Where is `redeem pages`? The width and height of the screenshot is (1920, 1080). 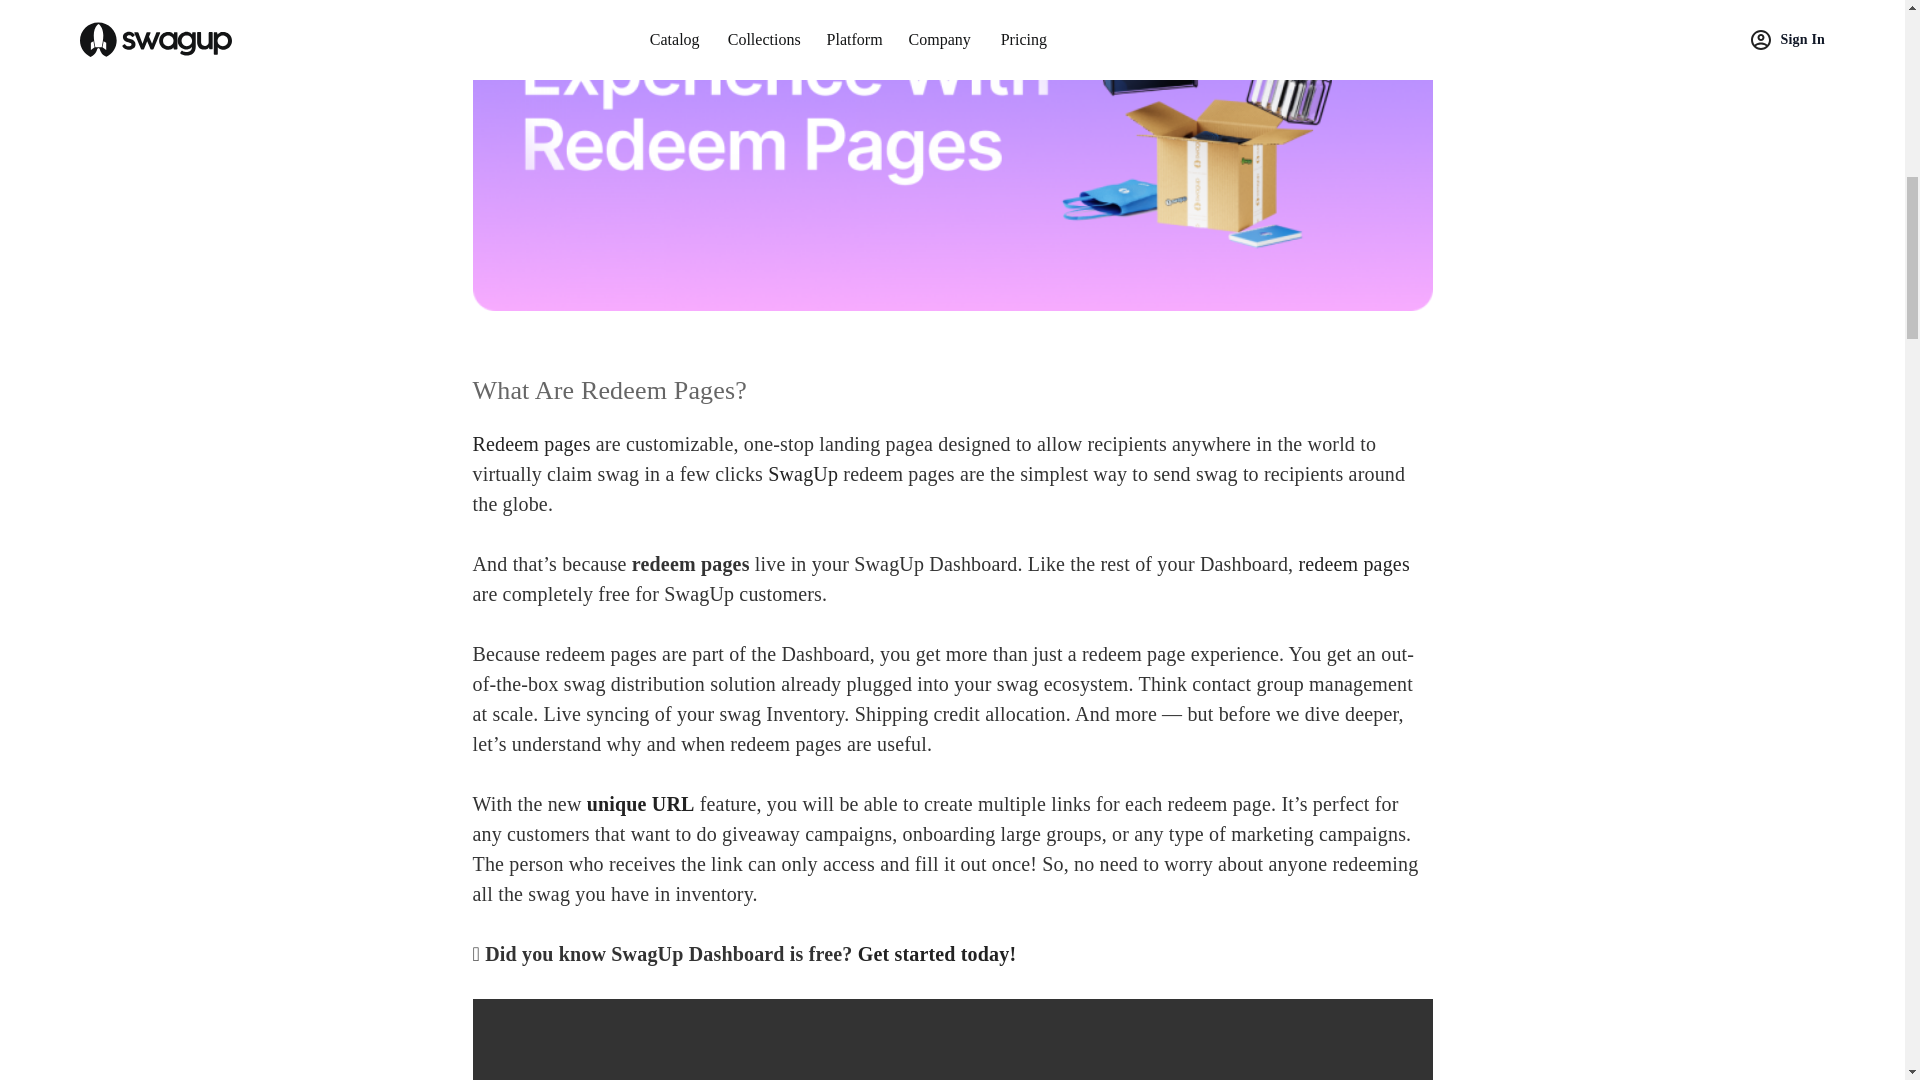
redeem pages is located at coordinates (1353, 563).